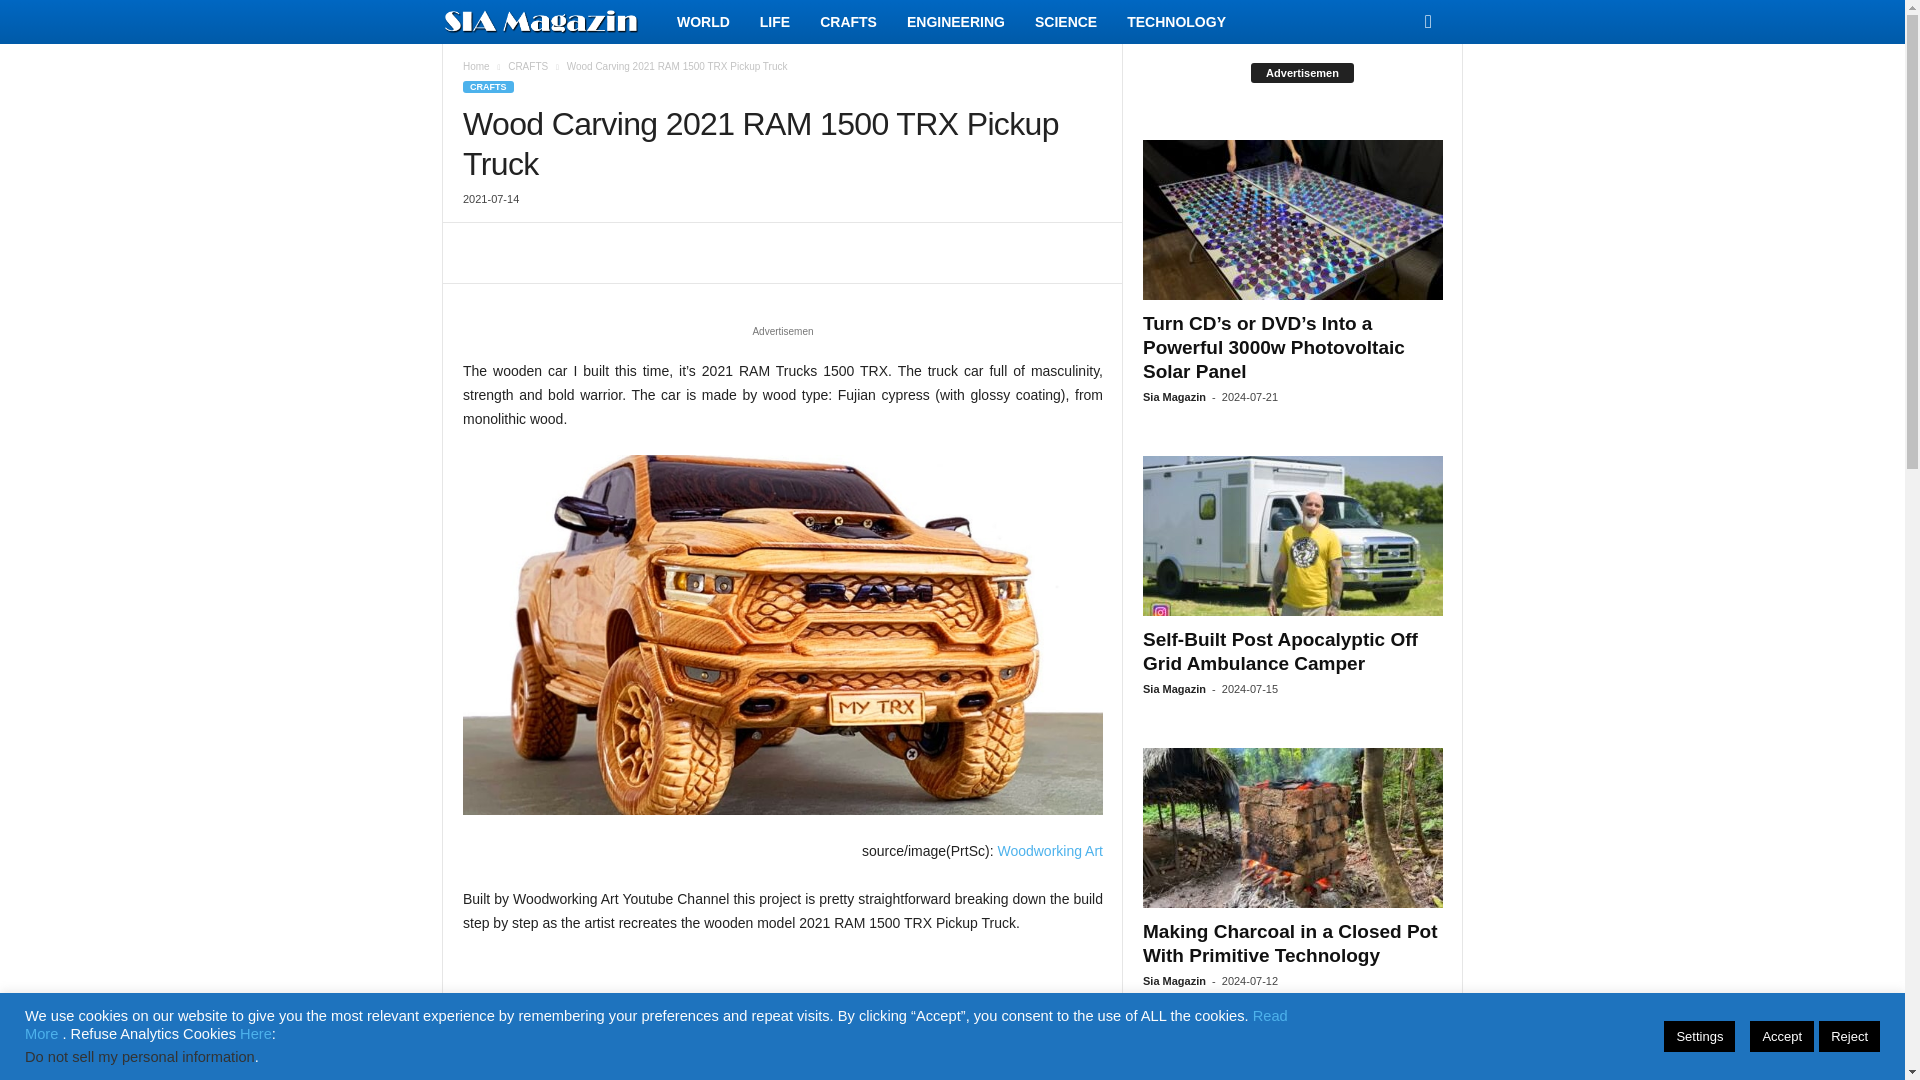  Describe the element at coordinates (956, 22) in the screenshot. I see `ENGINEERING` at that location.